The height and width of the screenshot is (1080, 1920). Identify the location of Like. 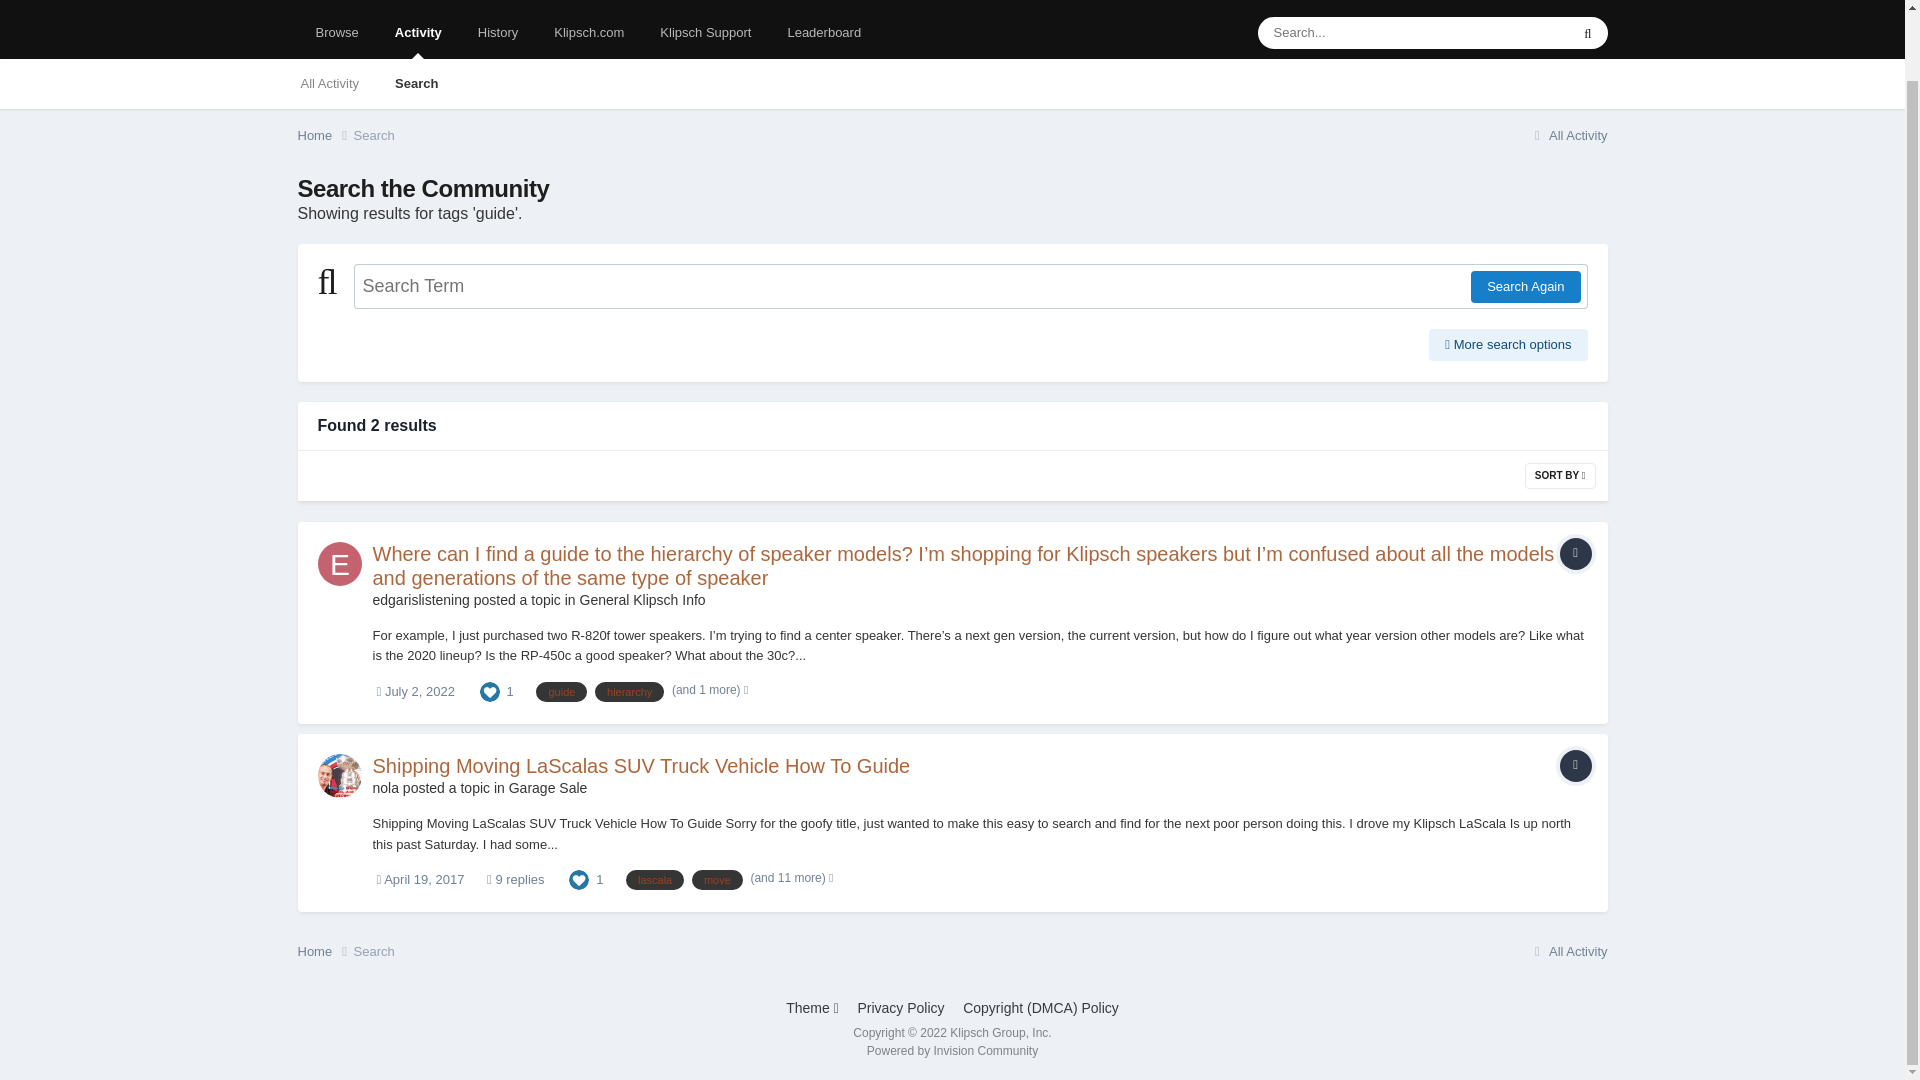
(578, 878).